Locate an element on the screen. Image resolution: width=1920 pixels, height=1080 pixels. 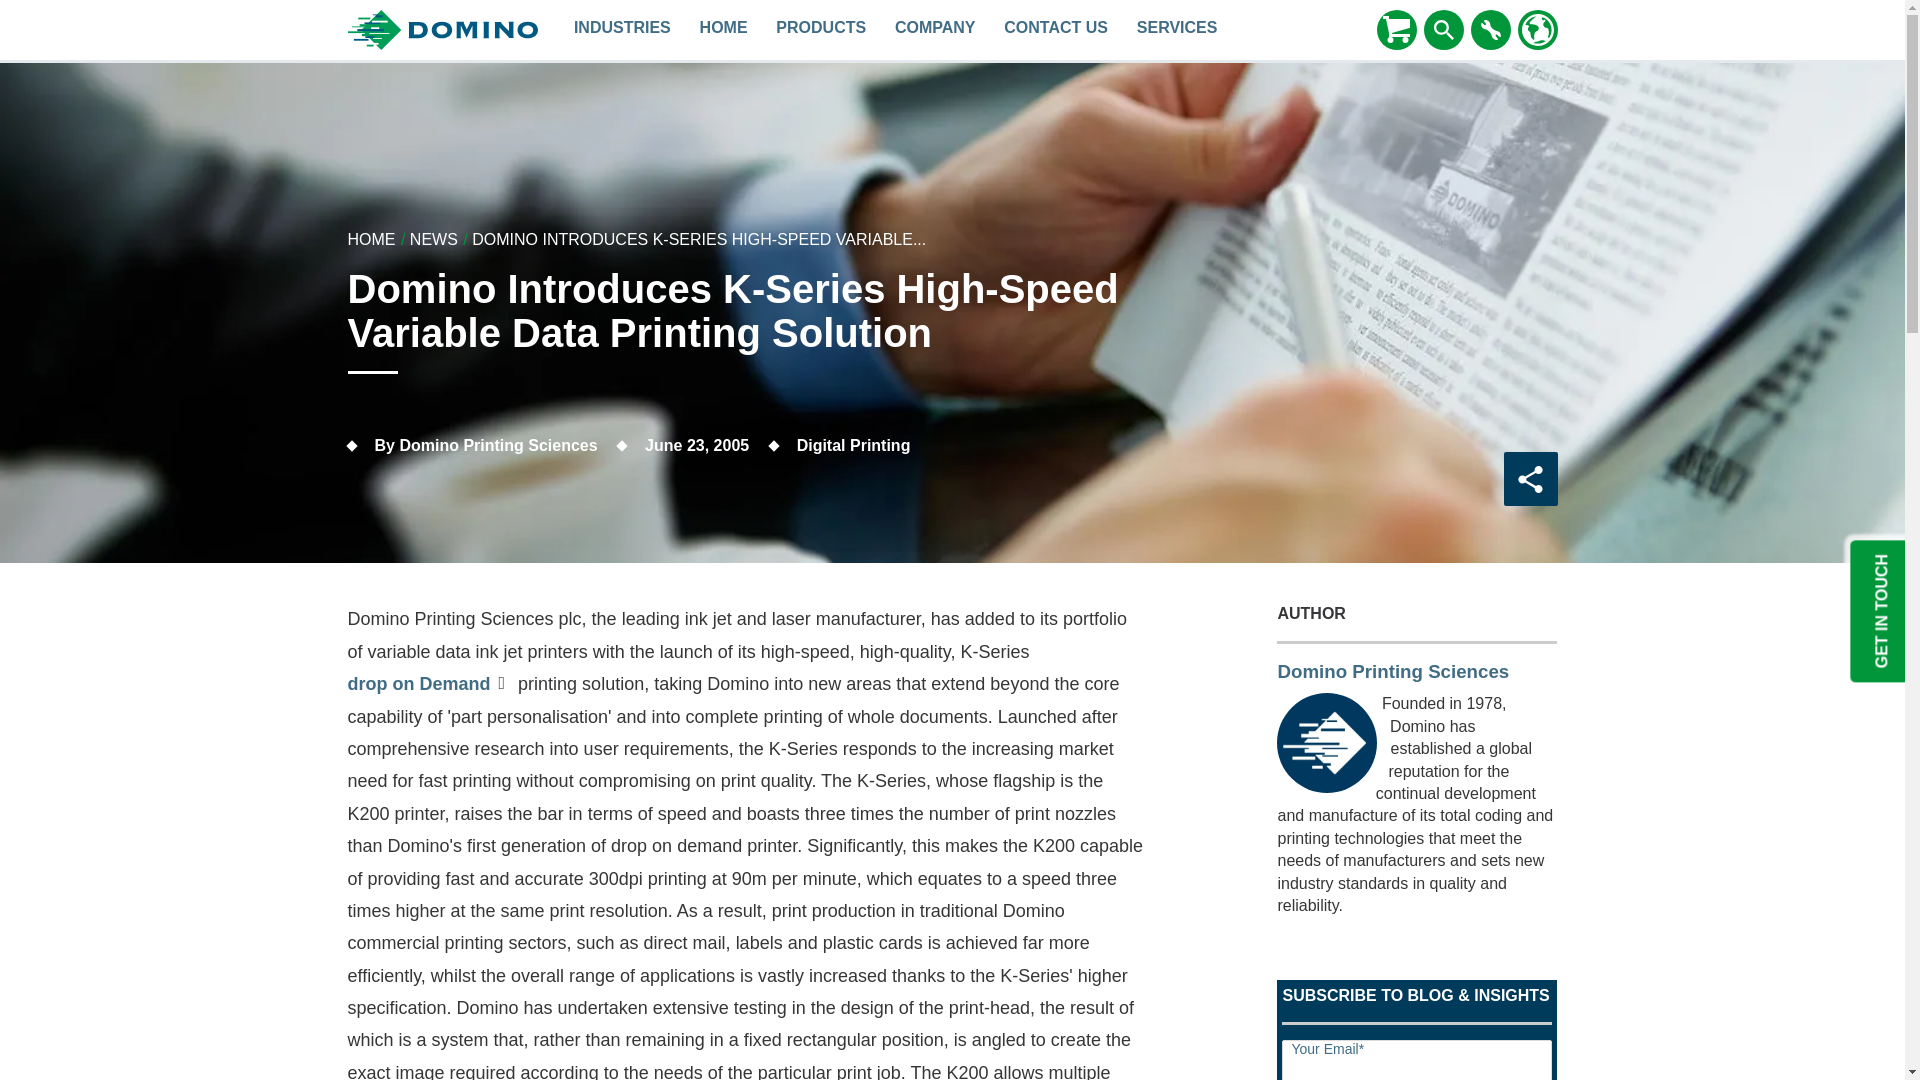
MyDomino Portals is located at coordinates (1490, 30).